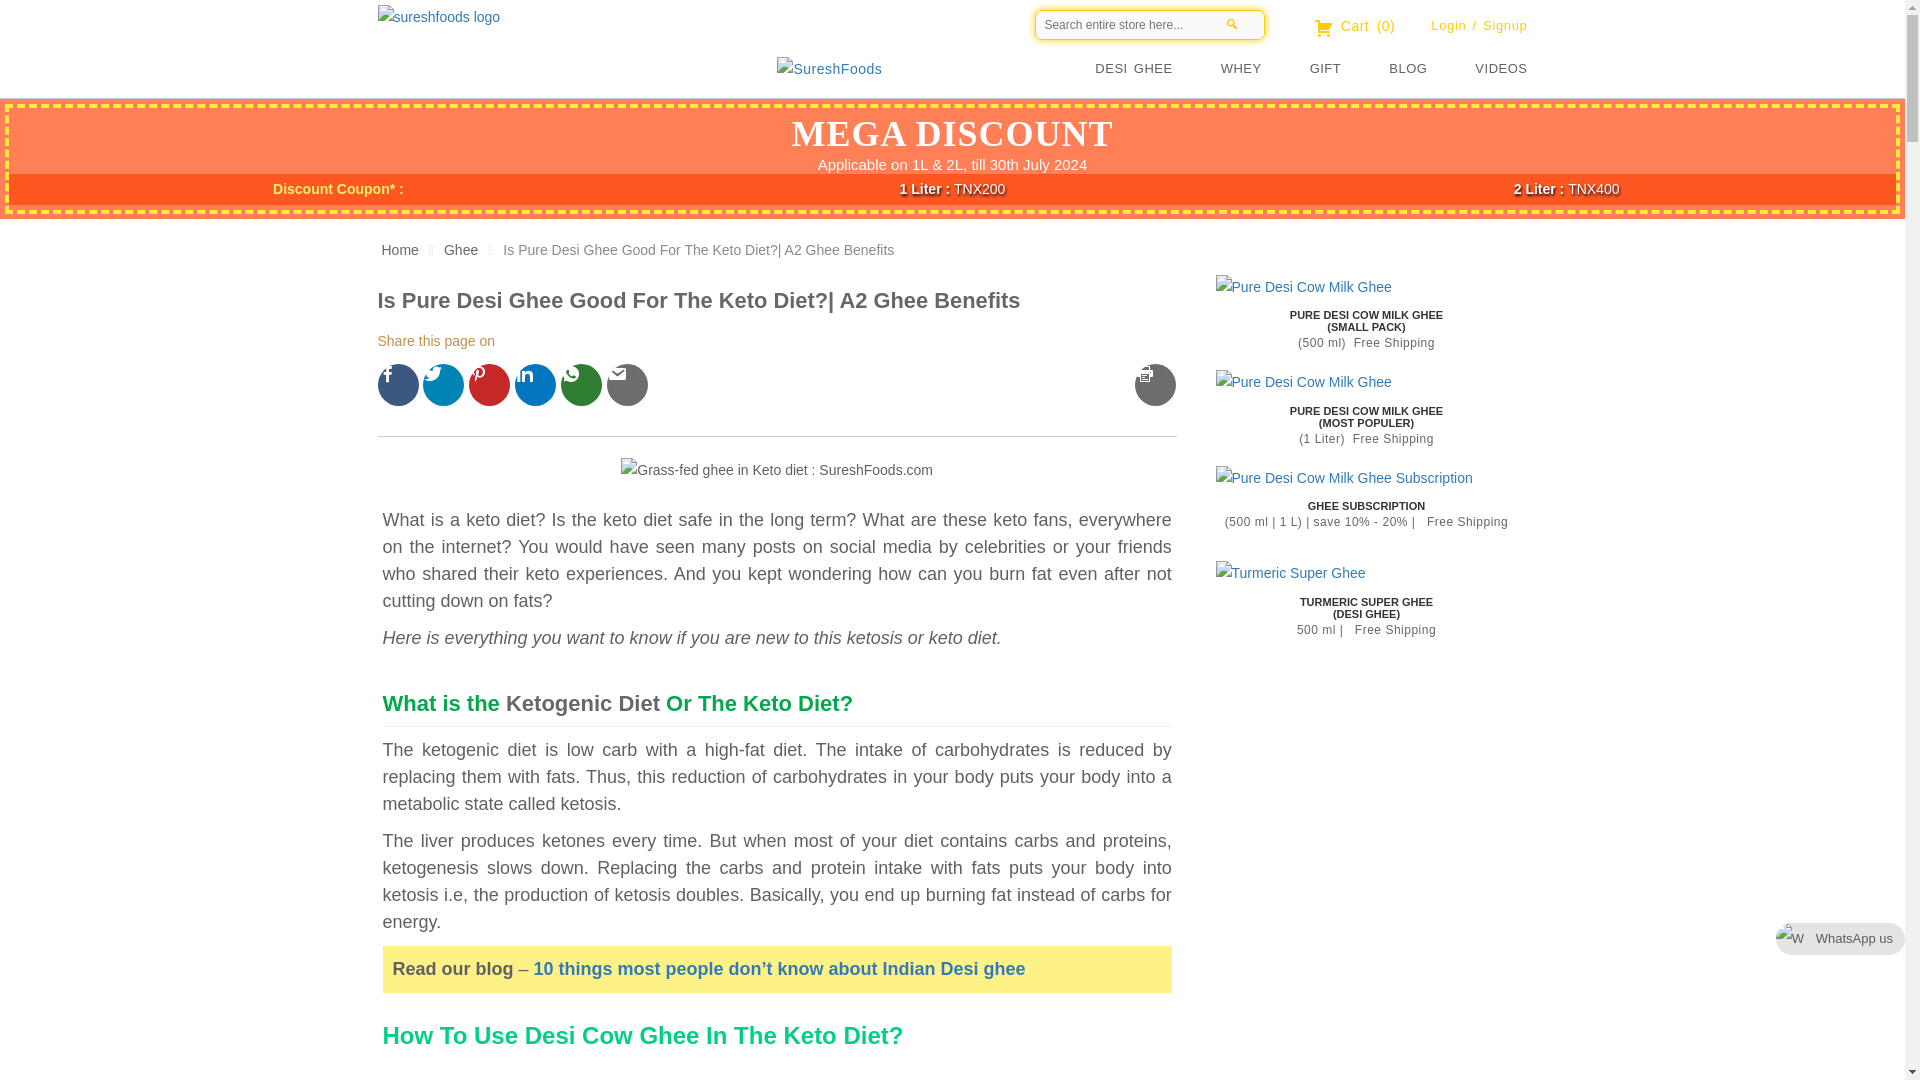 Image resolution: width=1920 pixels, height=1080 pixels. I want to click on Home, so click(400, 250).